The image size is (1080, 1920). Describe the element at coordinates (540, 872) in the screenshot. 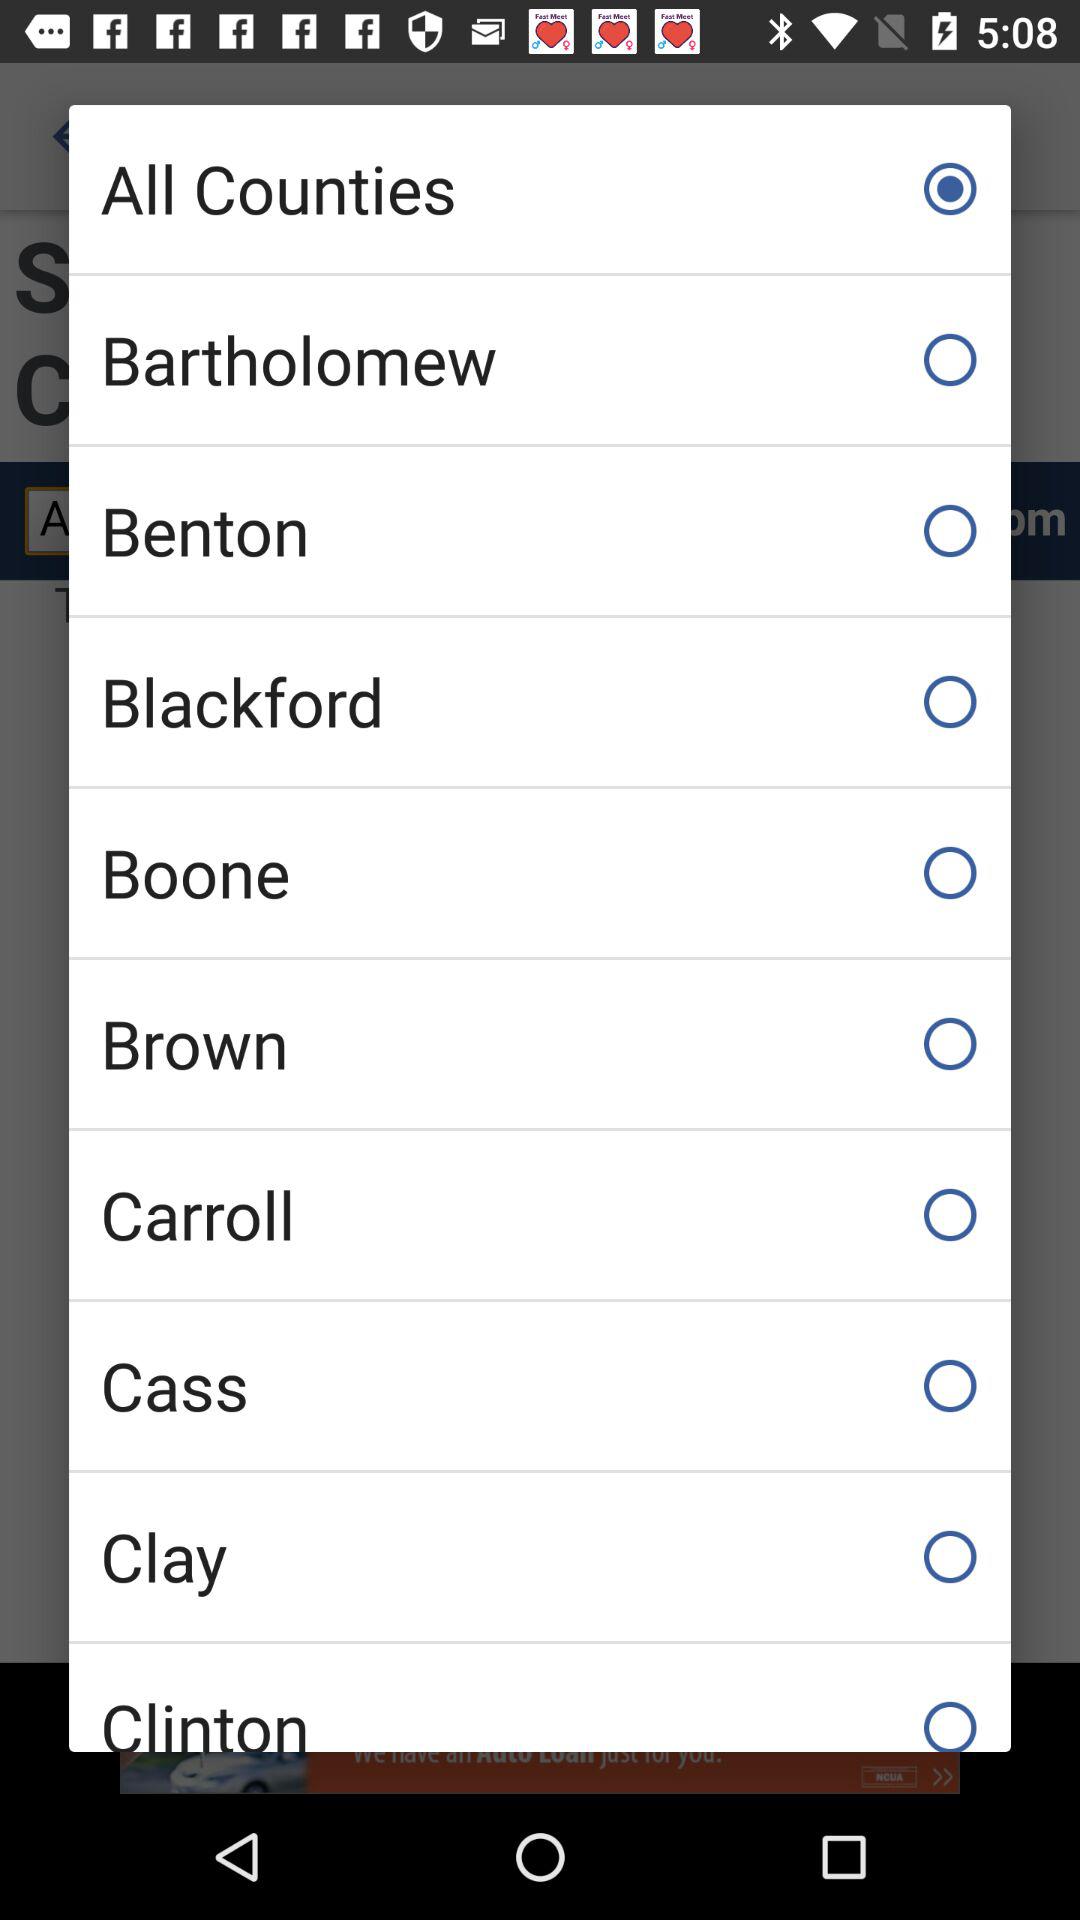

I see `turn on item above brown` at that location.